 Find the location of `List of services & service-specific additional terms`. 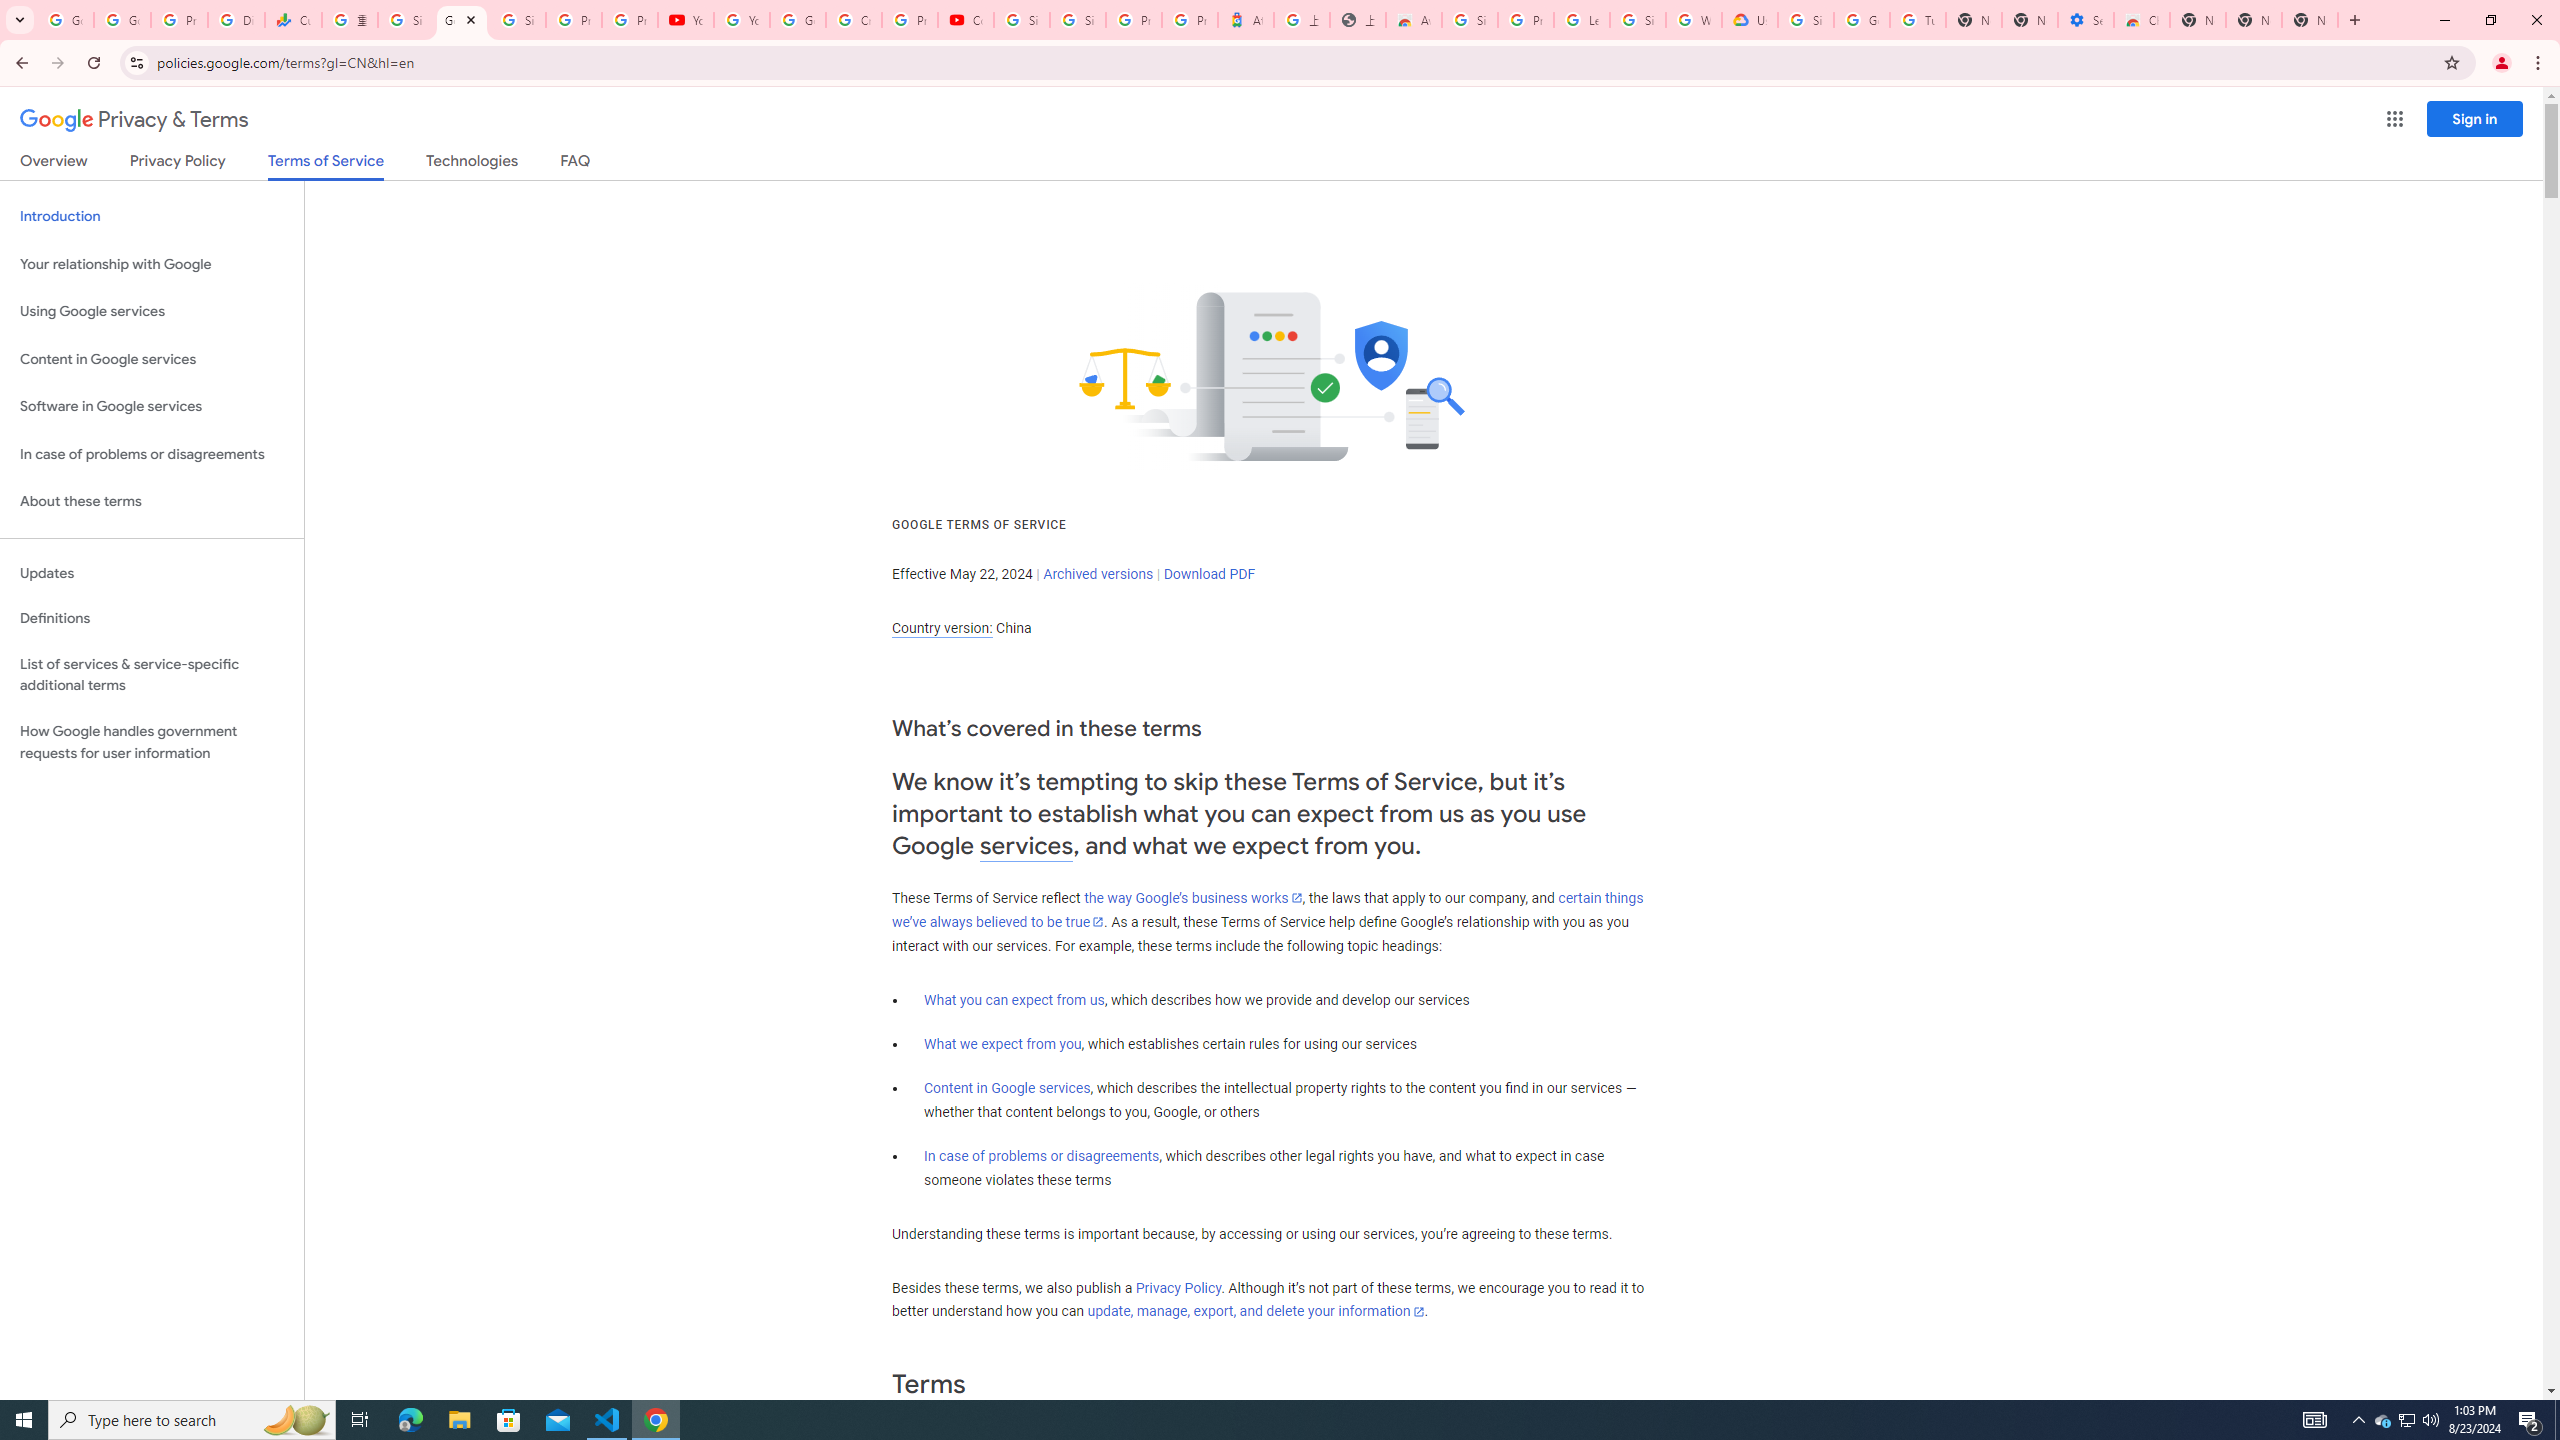

List of services & service-specific additional terms is located at coordinates (152, 674).